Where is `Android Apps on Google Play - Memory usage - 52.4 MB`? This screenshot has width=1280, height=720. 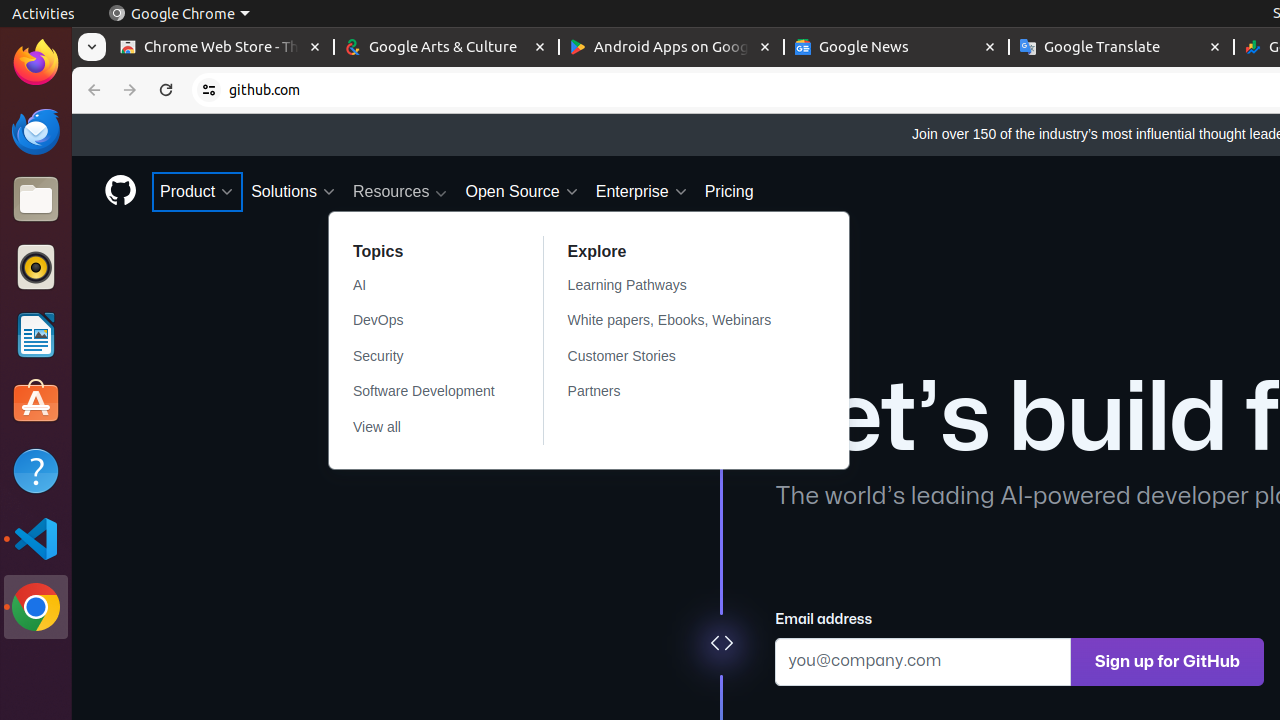 Android Apps on Google Play - Memory usage - 52.4 MB is located at coordinates (672, 48).